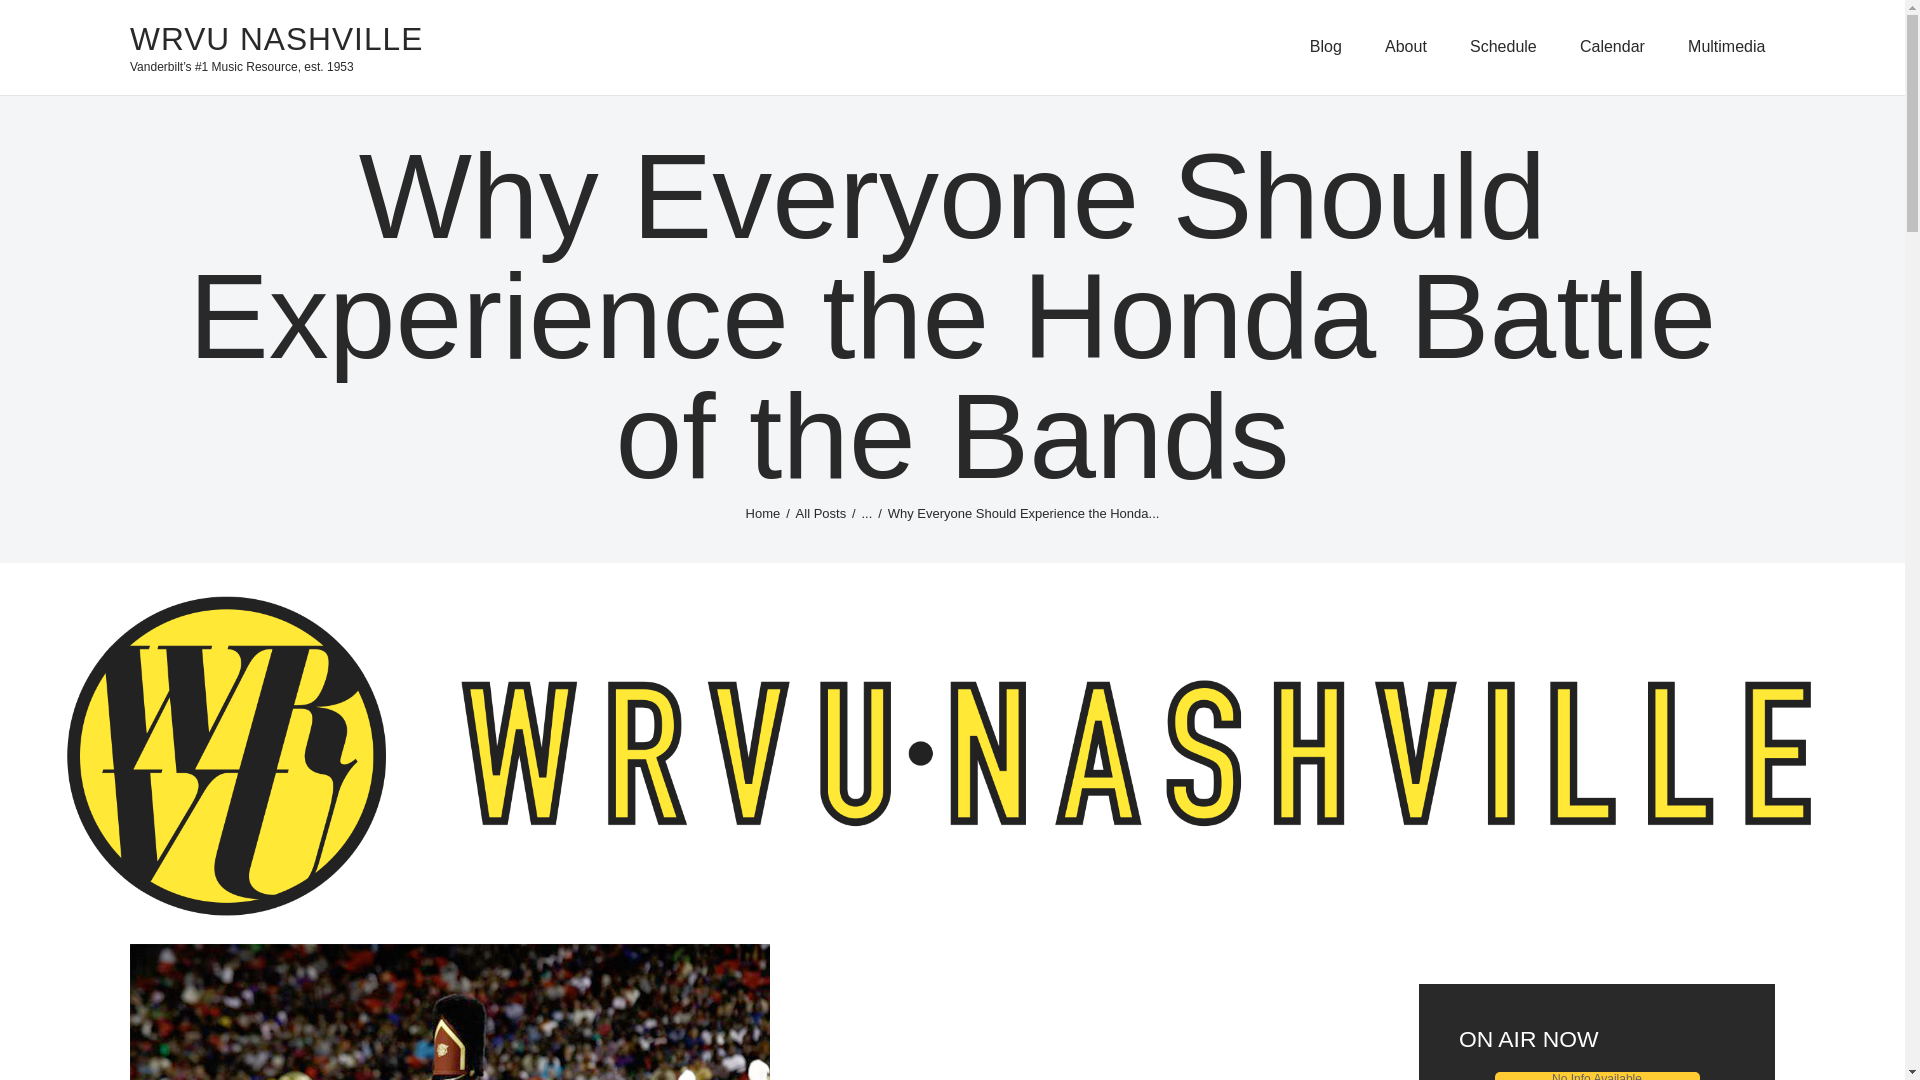  Describe the element at coordinates (764, 513) in the screenshot. I see `Home` at that location.